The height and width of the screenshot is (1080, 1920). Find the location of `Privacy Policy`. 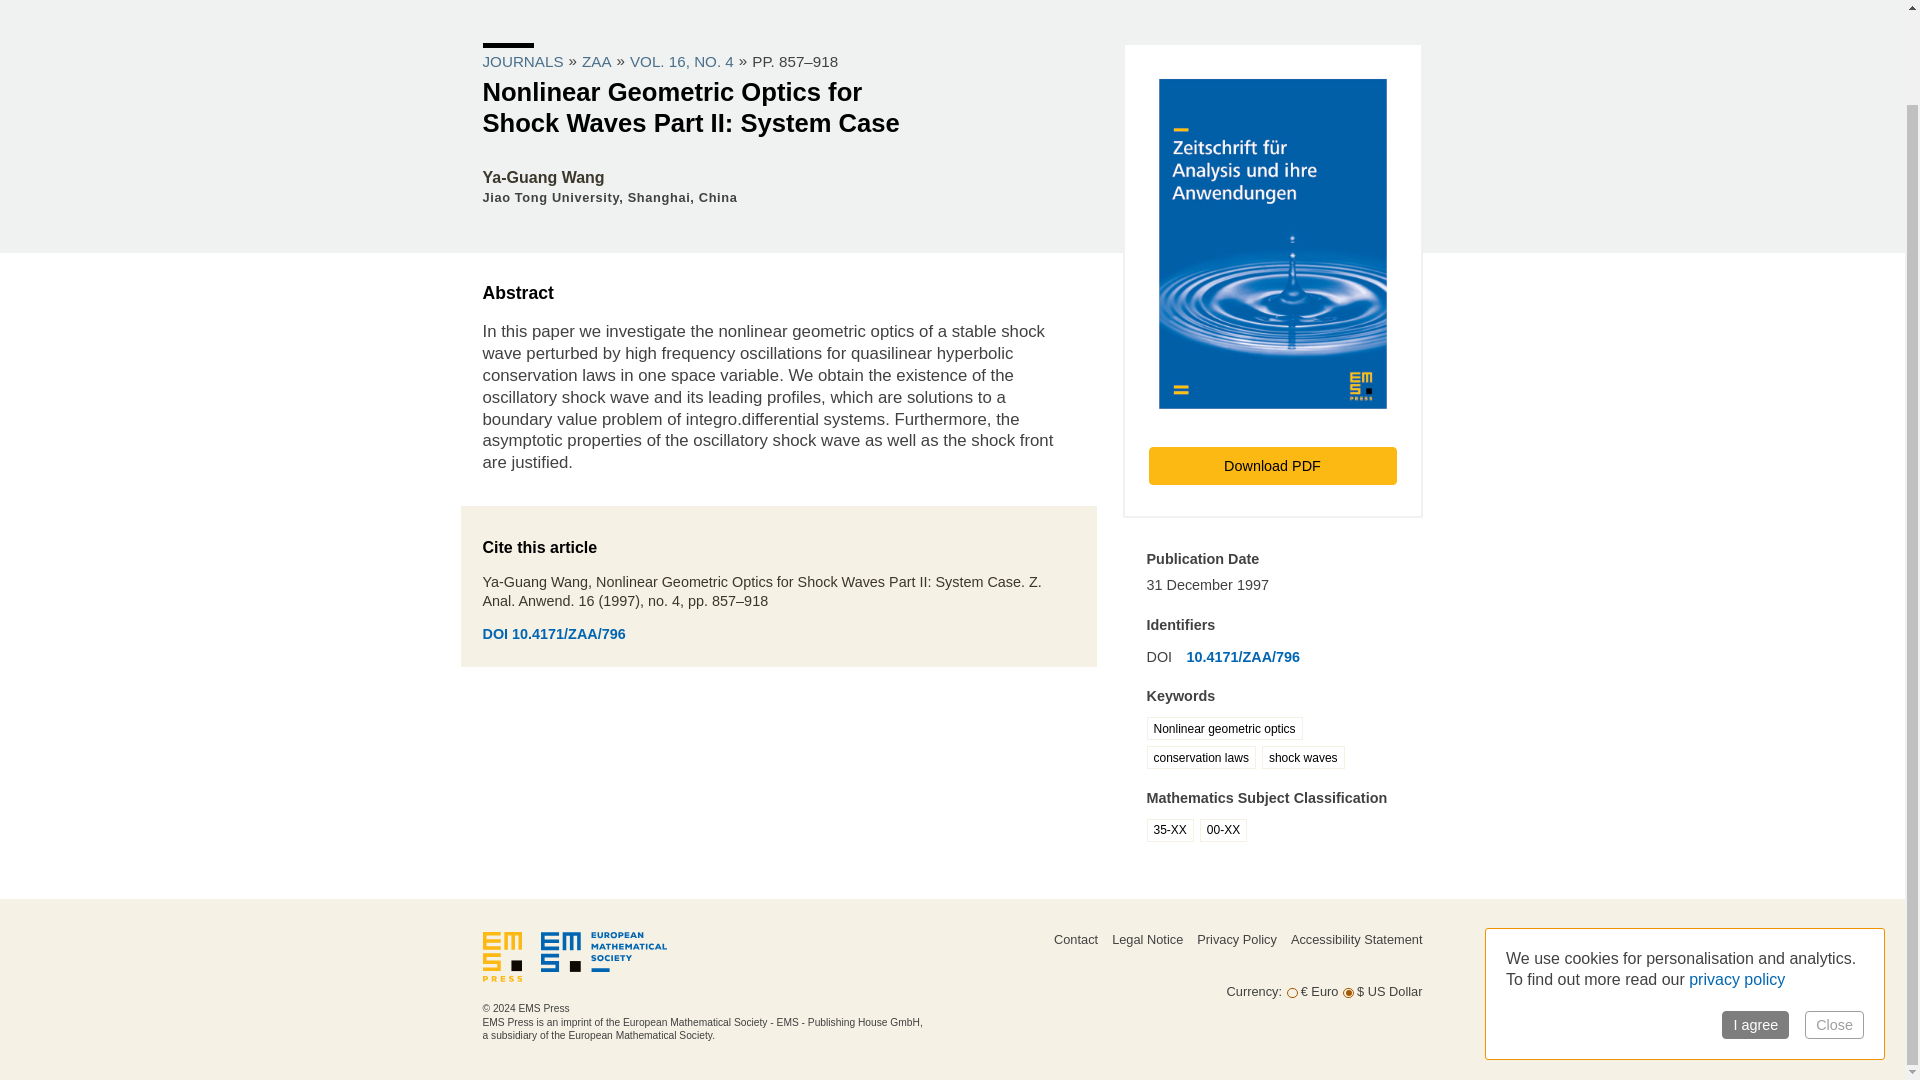

Privacy Policy is located at coordinates (1236, 940).